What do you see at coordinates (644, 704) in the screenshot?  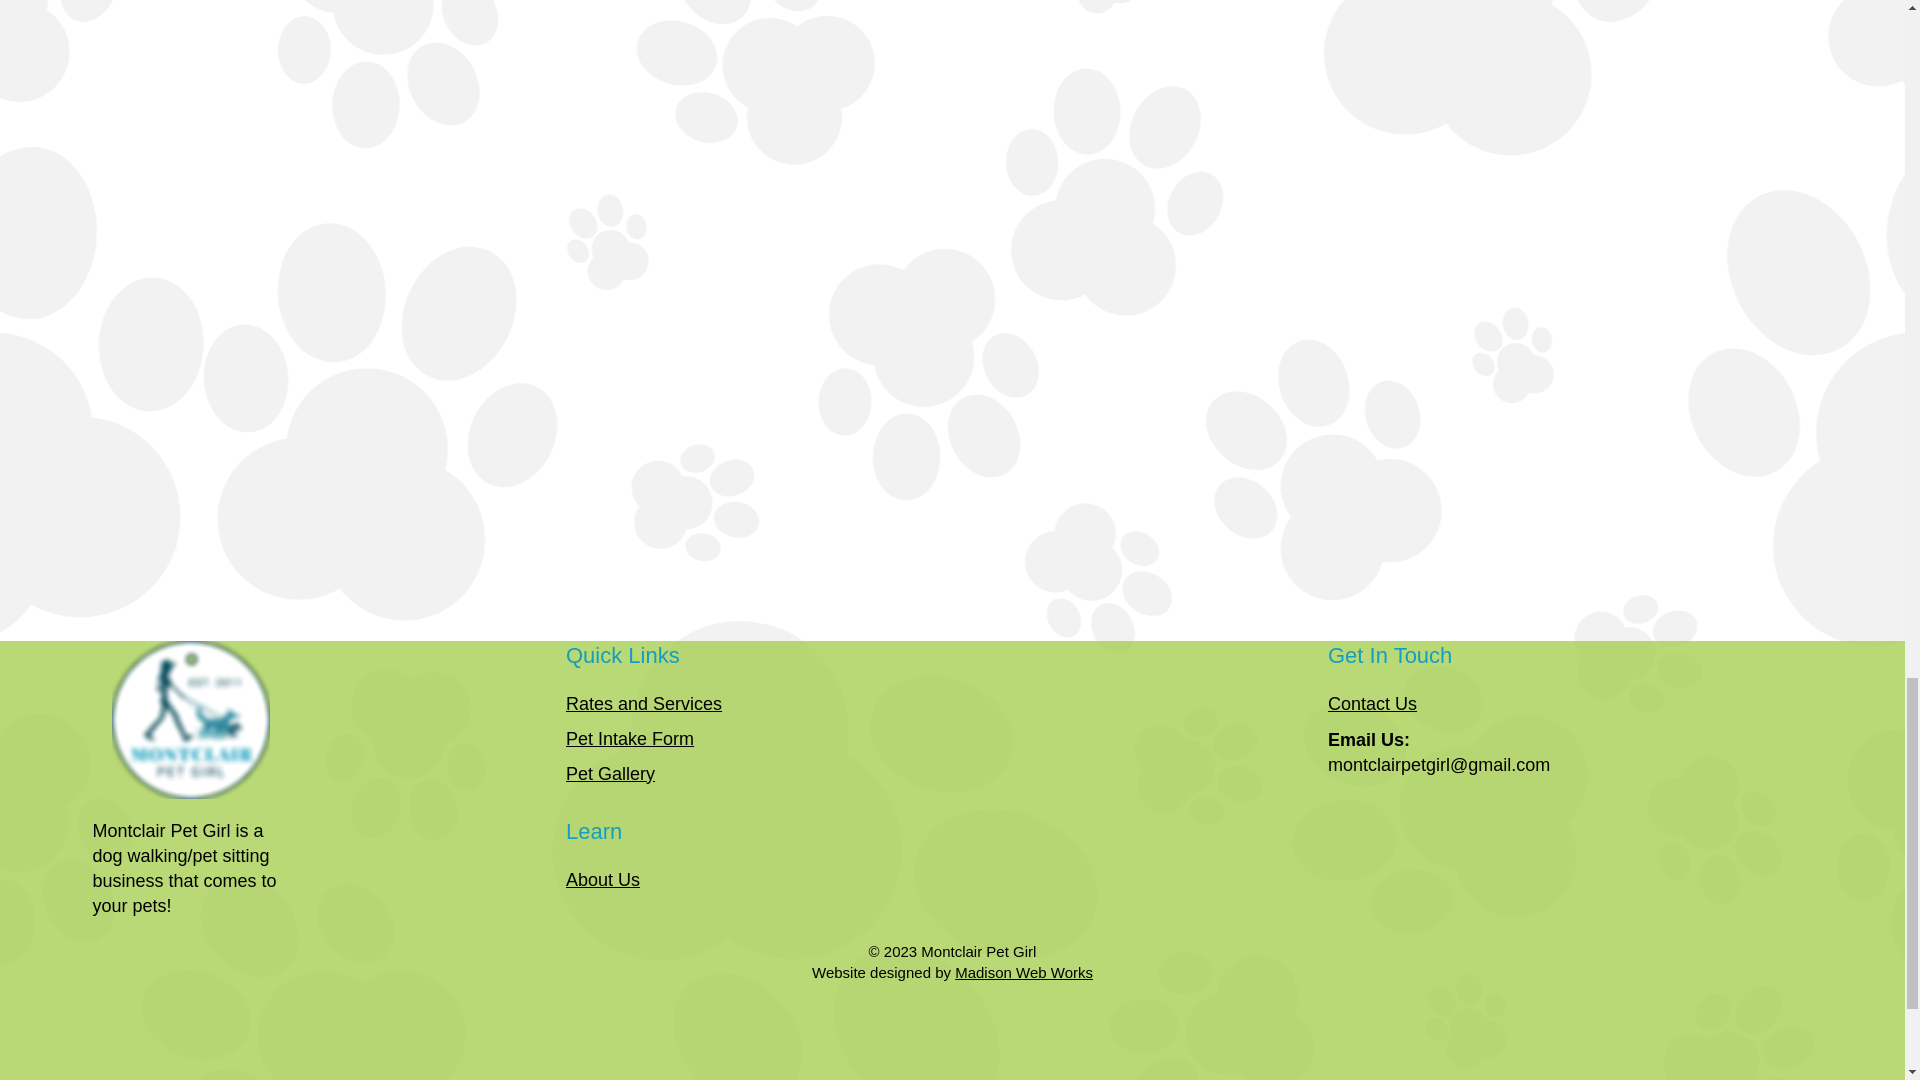 I see `Rates and Services` at bounding box center [644, 704].